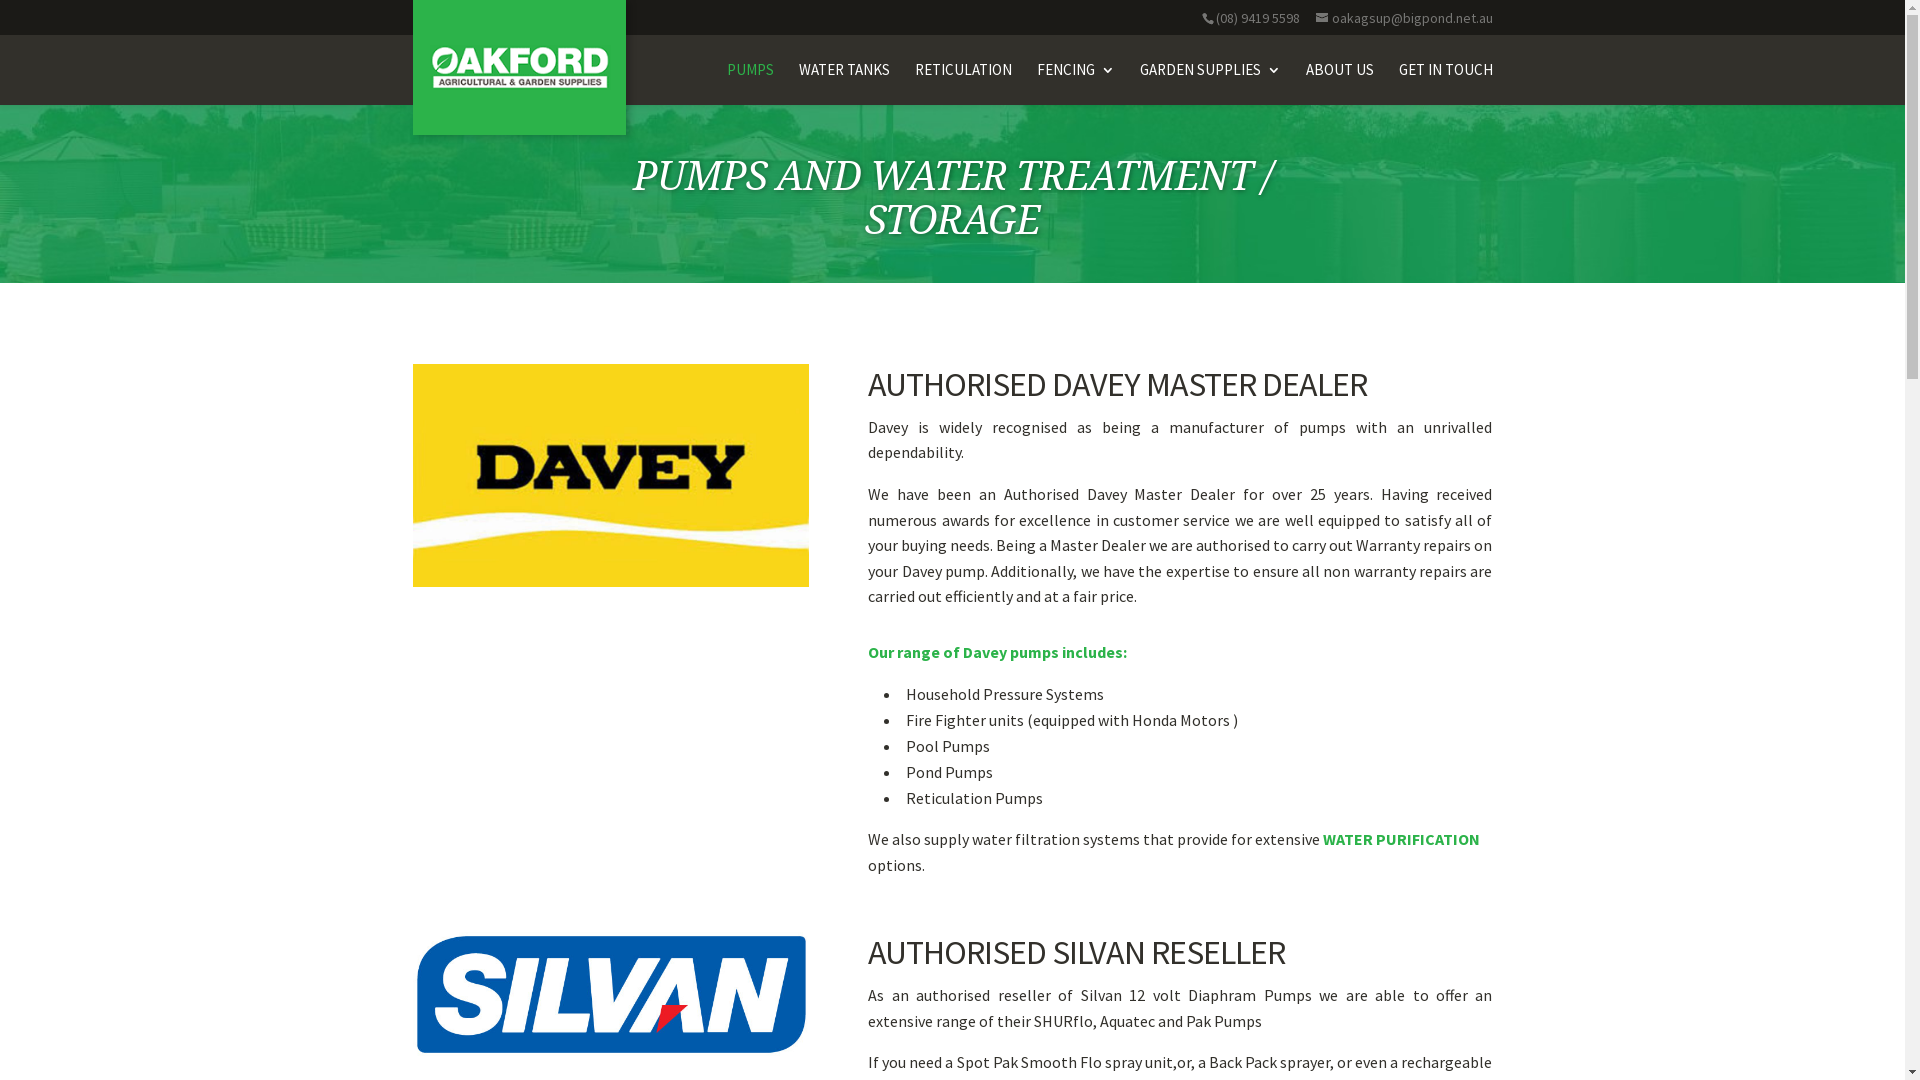 The height and width of the screenshot is (1080, 1920). I want to click on oakagsup@bigpond.net.au, so click(1404, 17).